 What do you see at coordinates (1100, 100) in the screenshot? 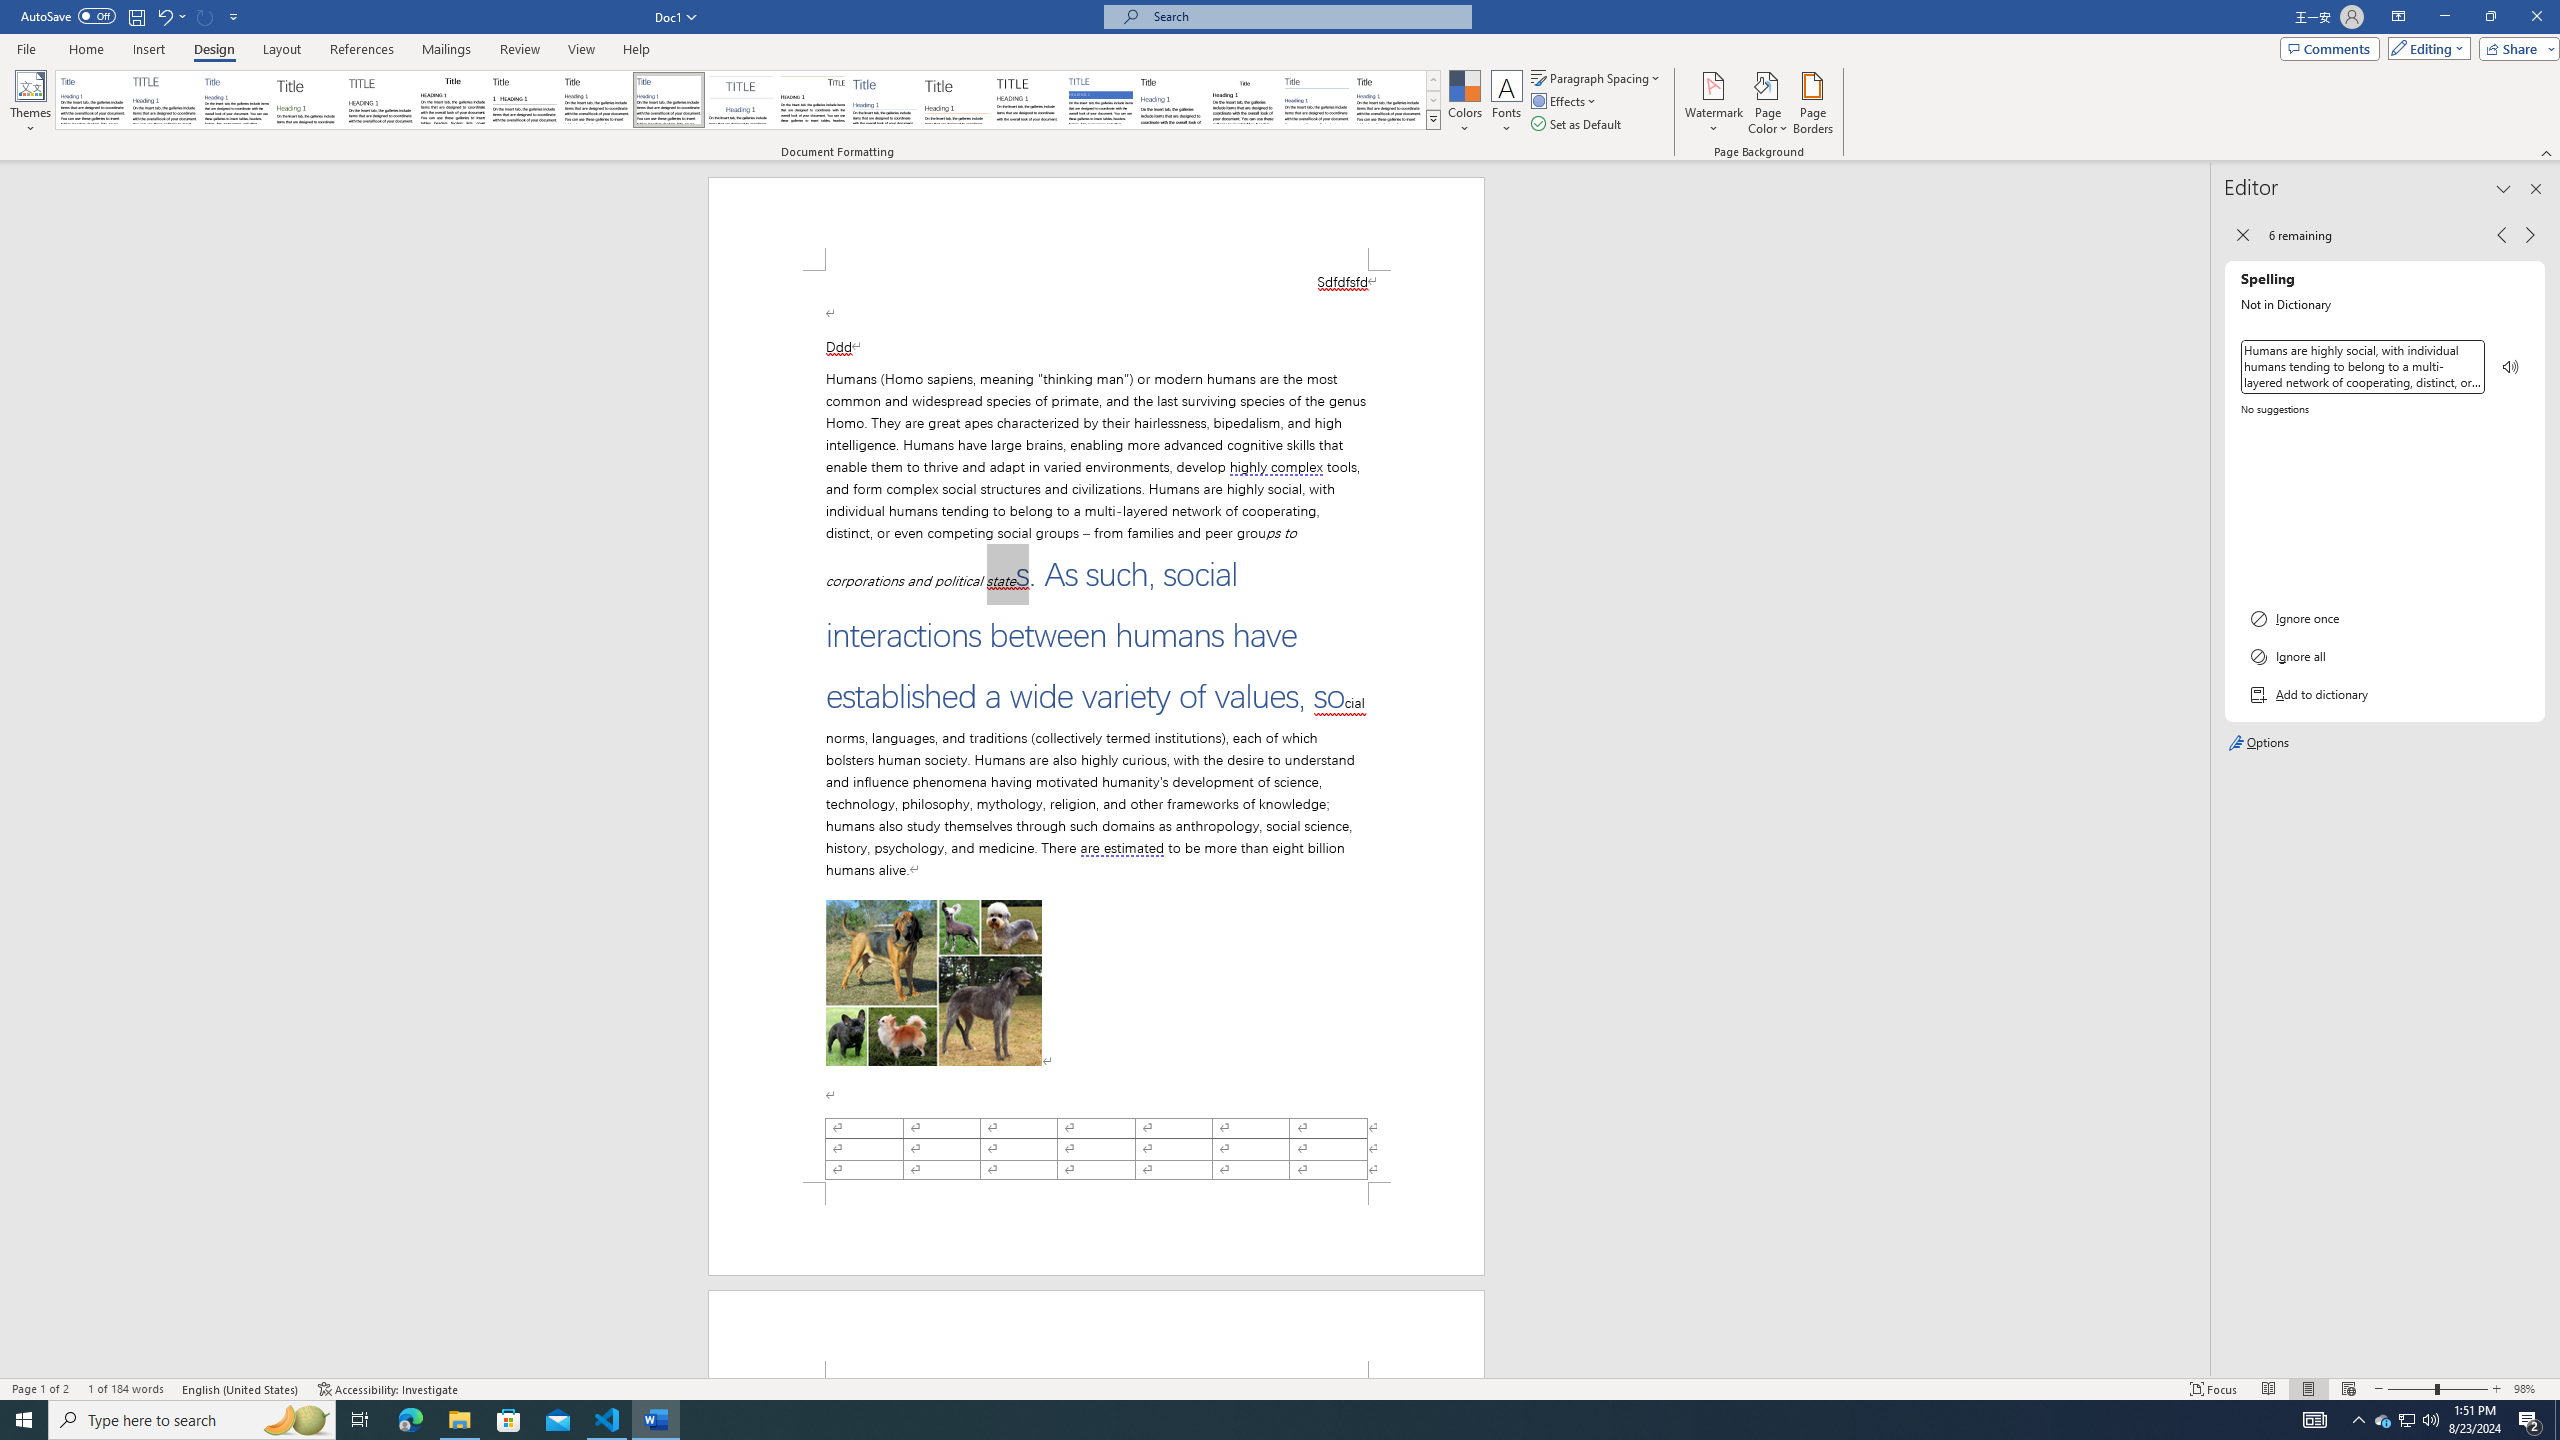
I see `Shaded` at bounding box center [1100, 100].